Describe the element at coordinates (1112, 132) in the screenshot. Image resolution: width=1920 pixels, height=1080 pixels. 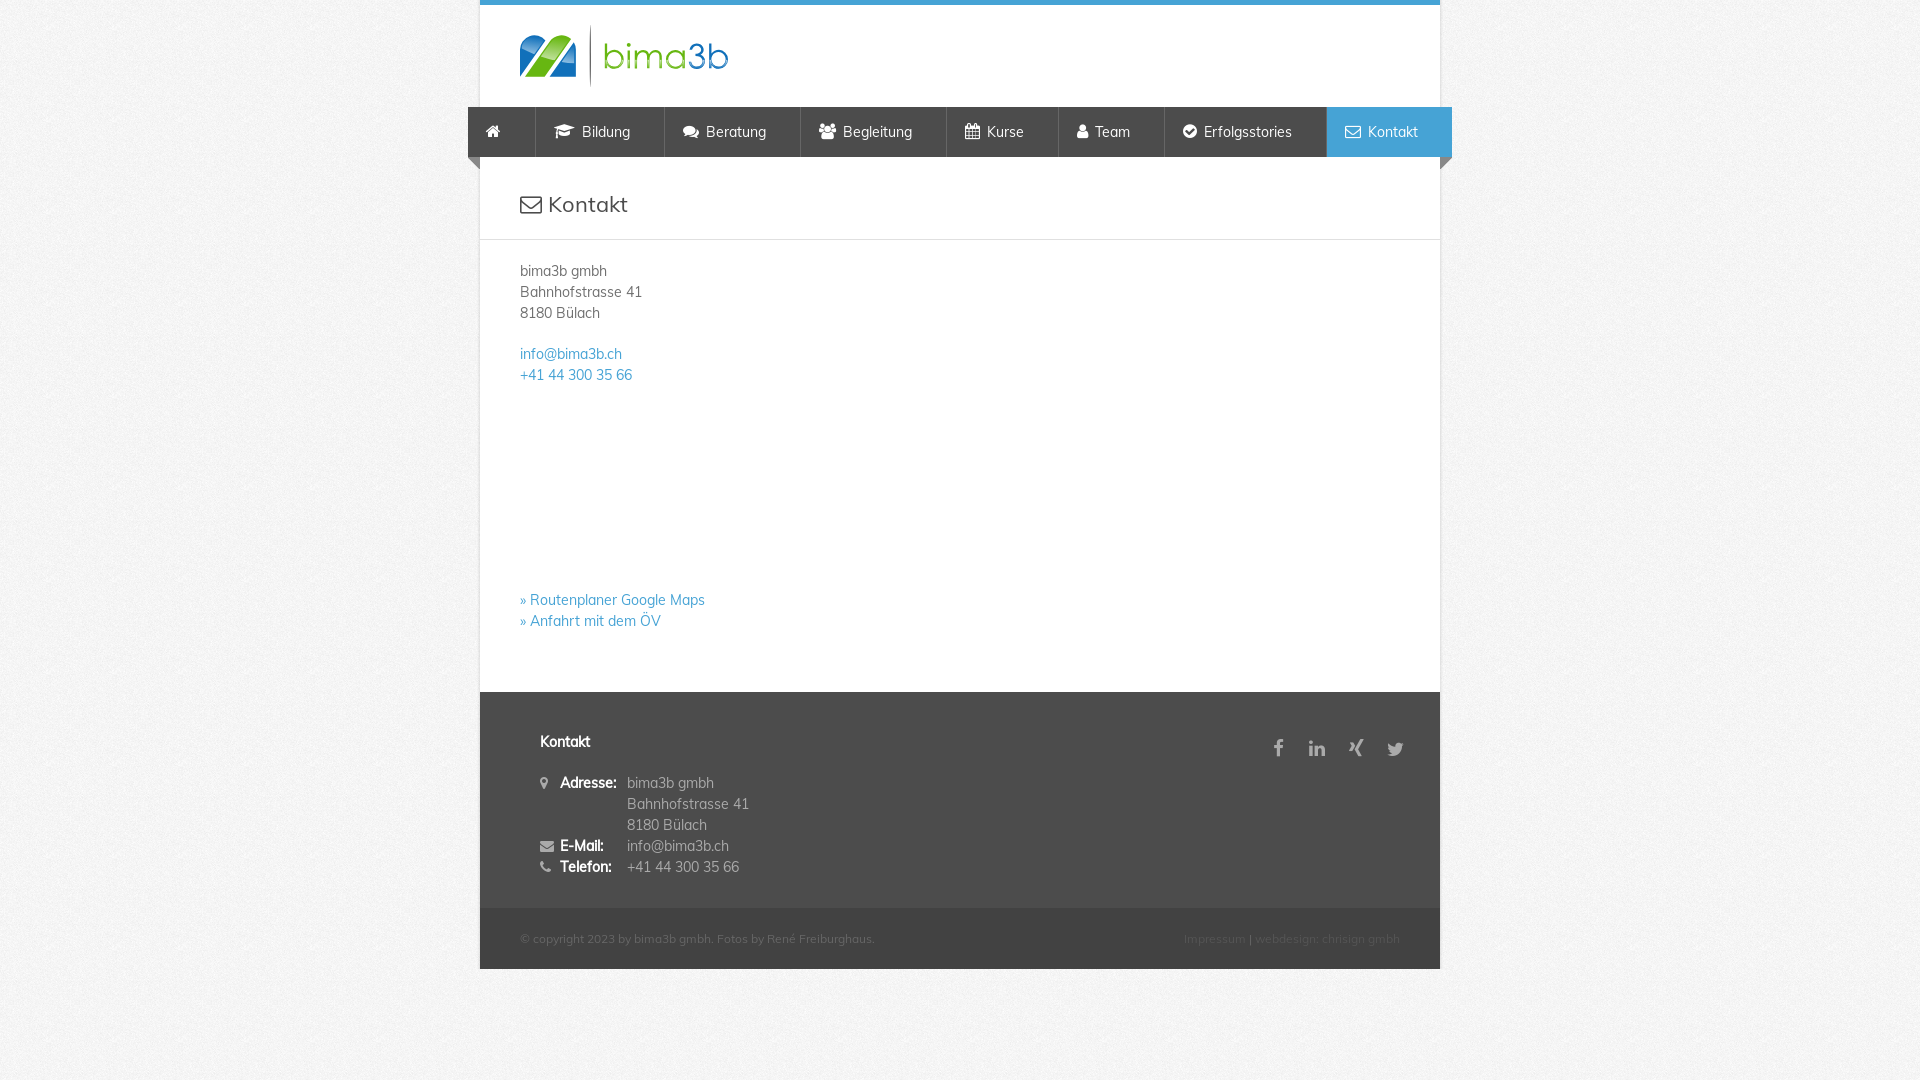
I see `Team` at that location.